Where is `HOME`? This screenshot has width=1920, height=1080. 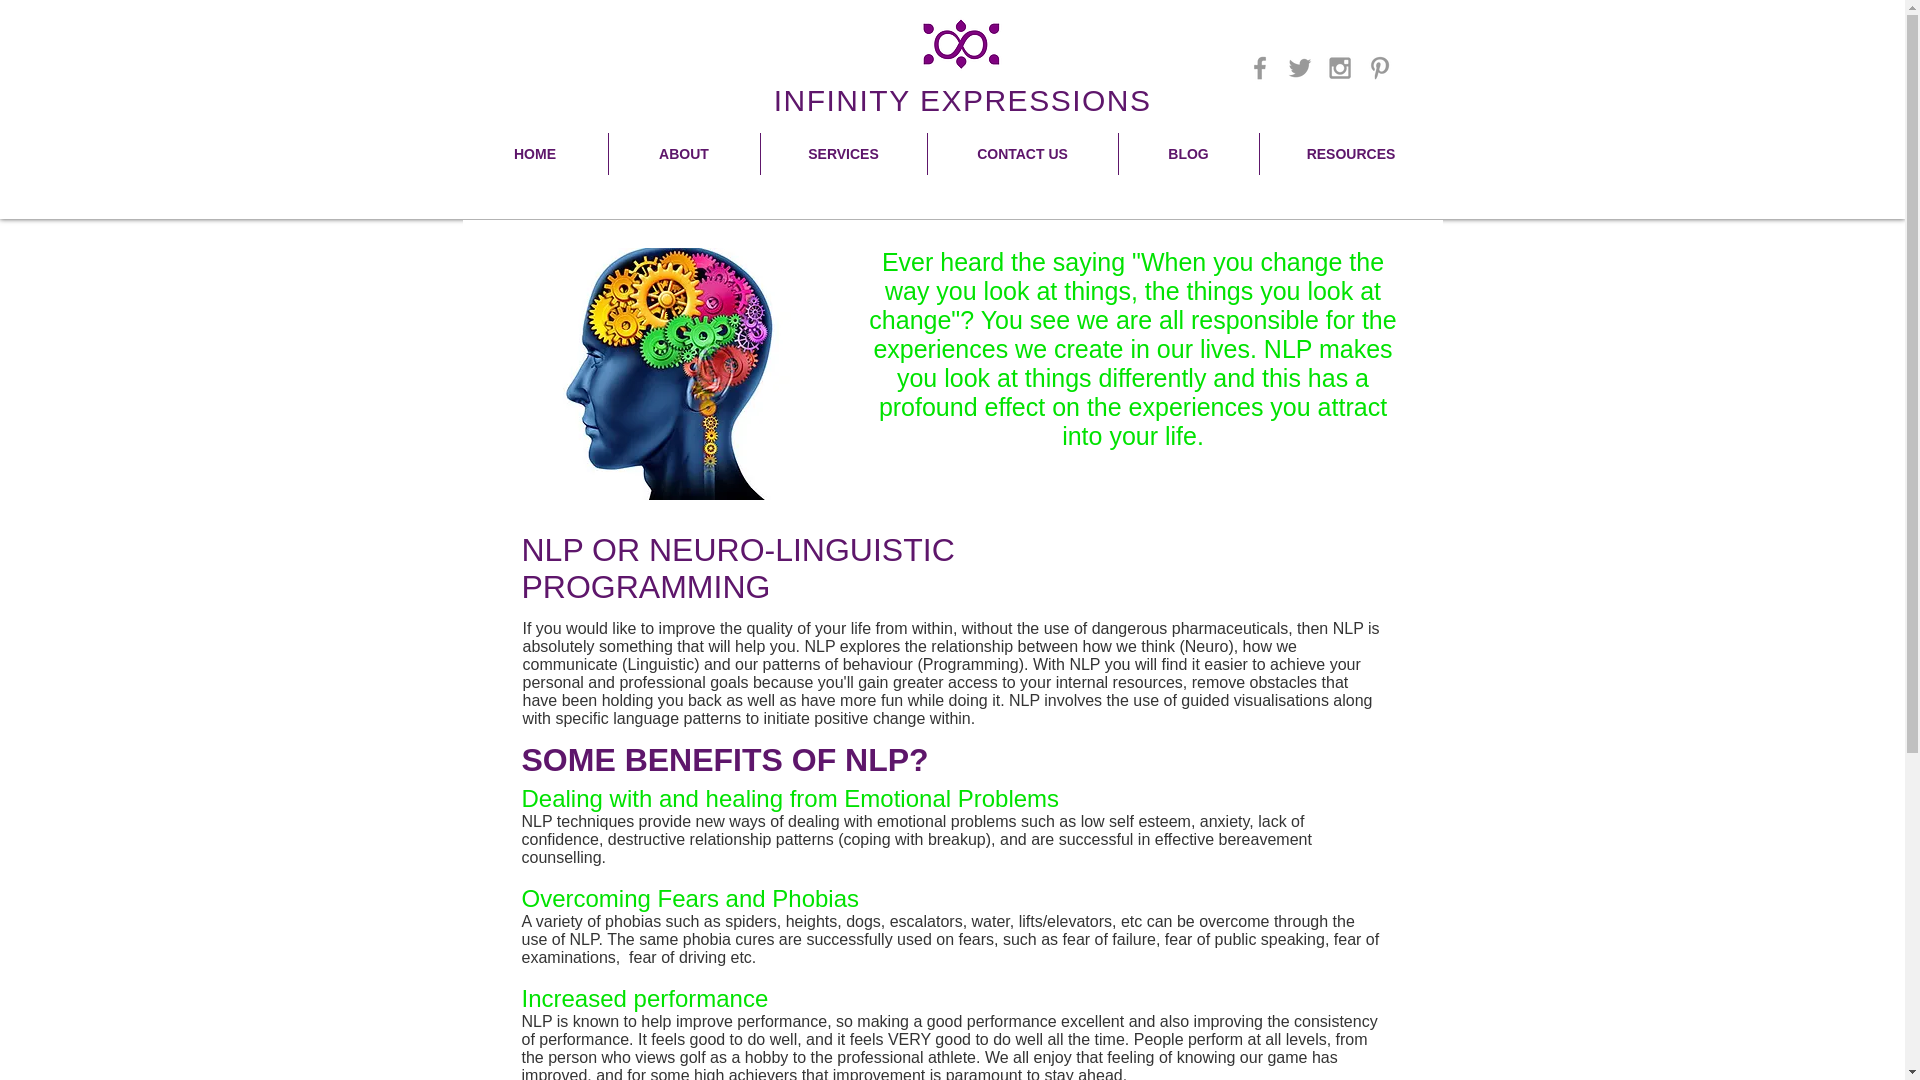
HOME is located at coordinates (534, 153).